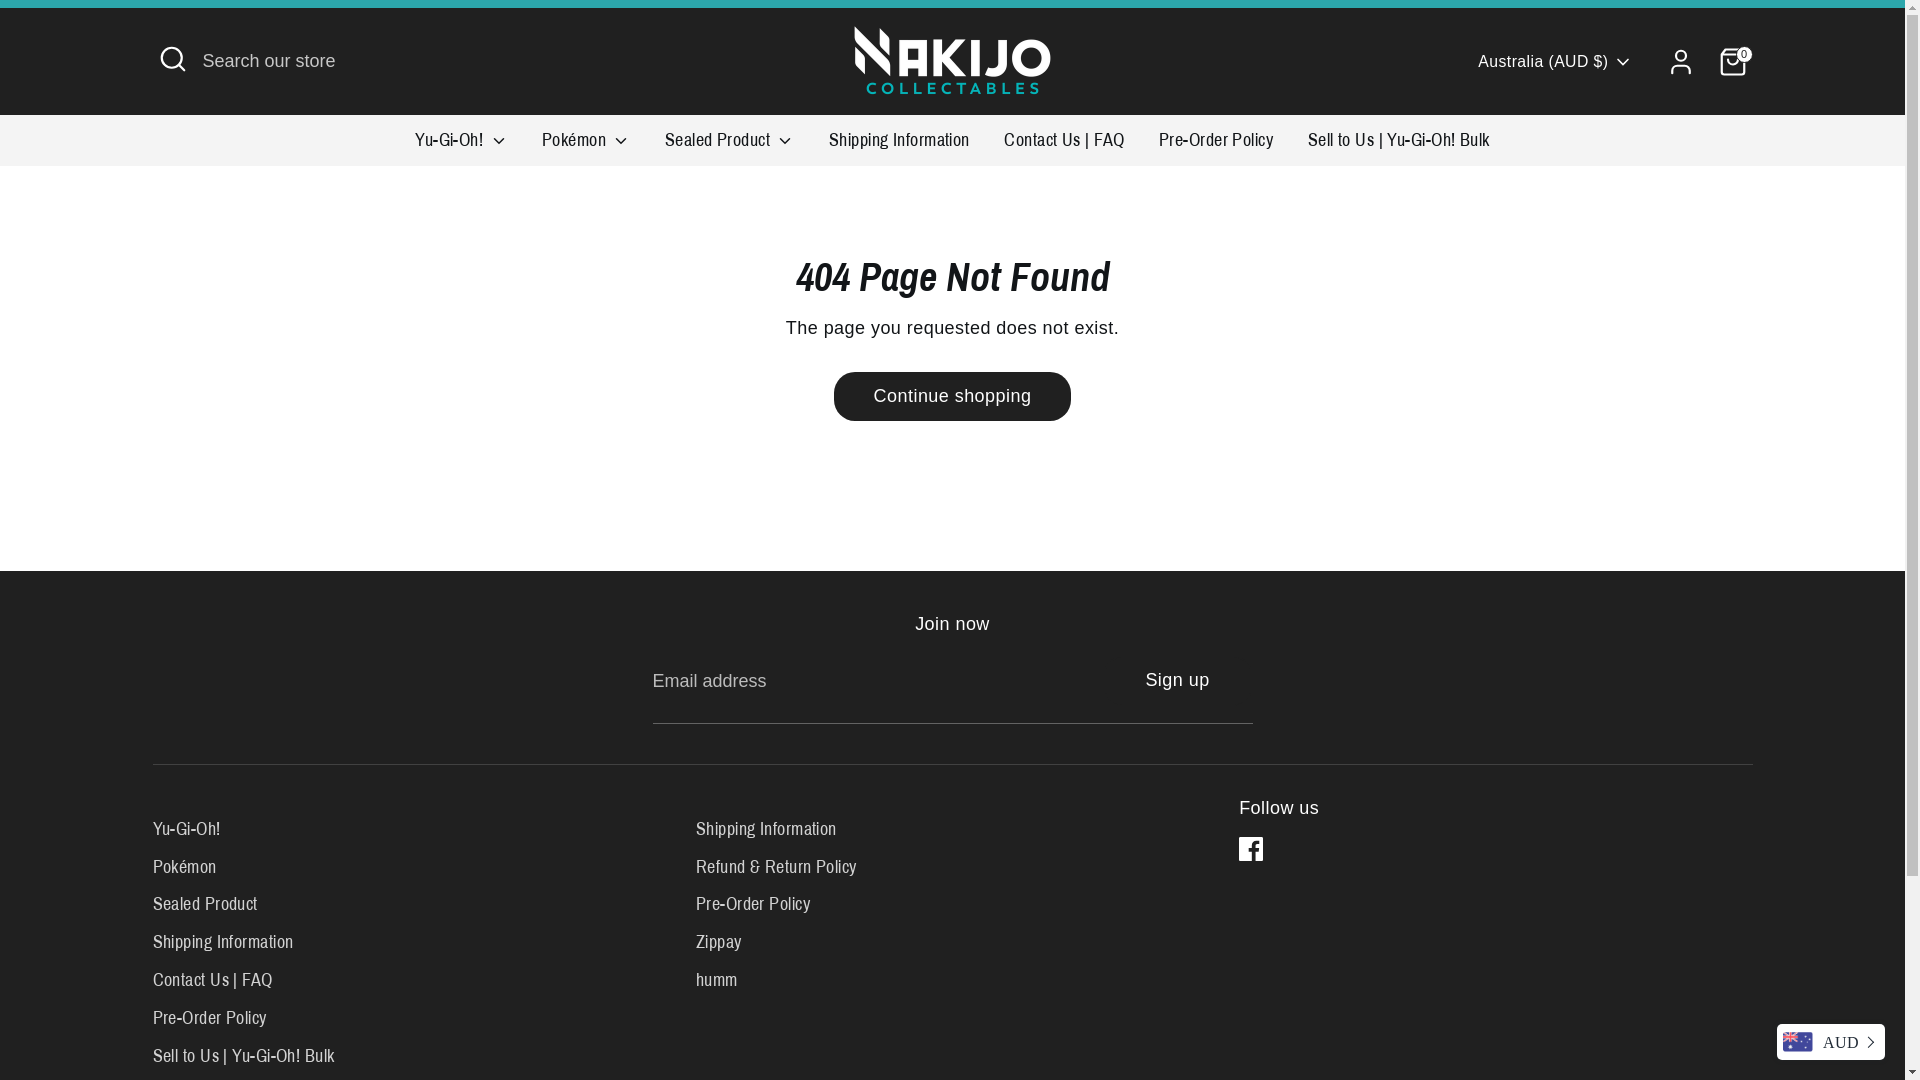 The width and height of the screenshot is (1920, 1080). I want to click on Yu-Gi-Oh!, so click(461, 146).